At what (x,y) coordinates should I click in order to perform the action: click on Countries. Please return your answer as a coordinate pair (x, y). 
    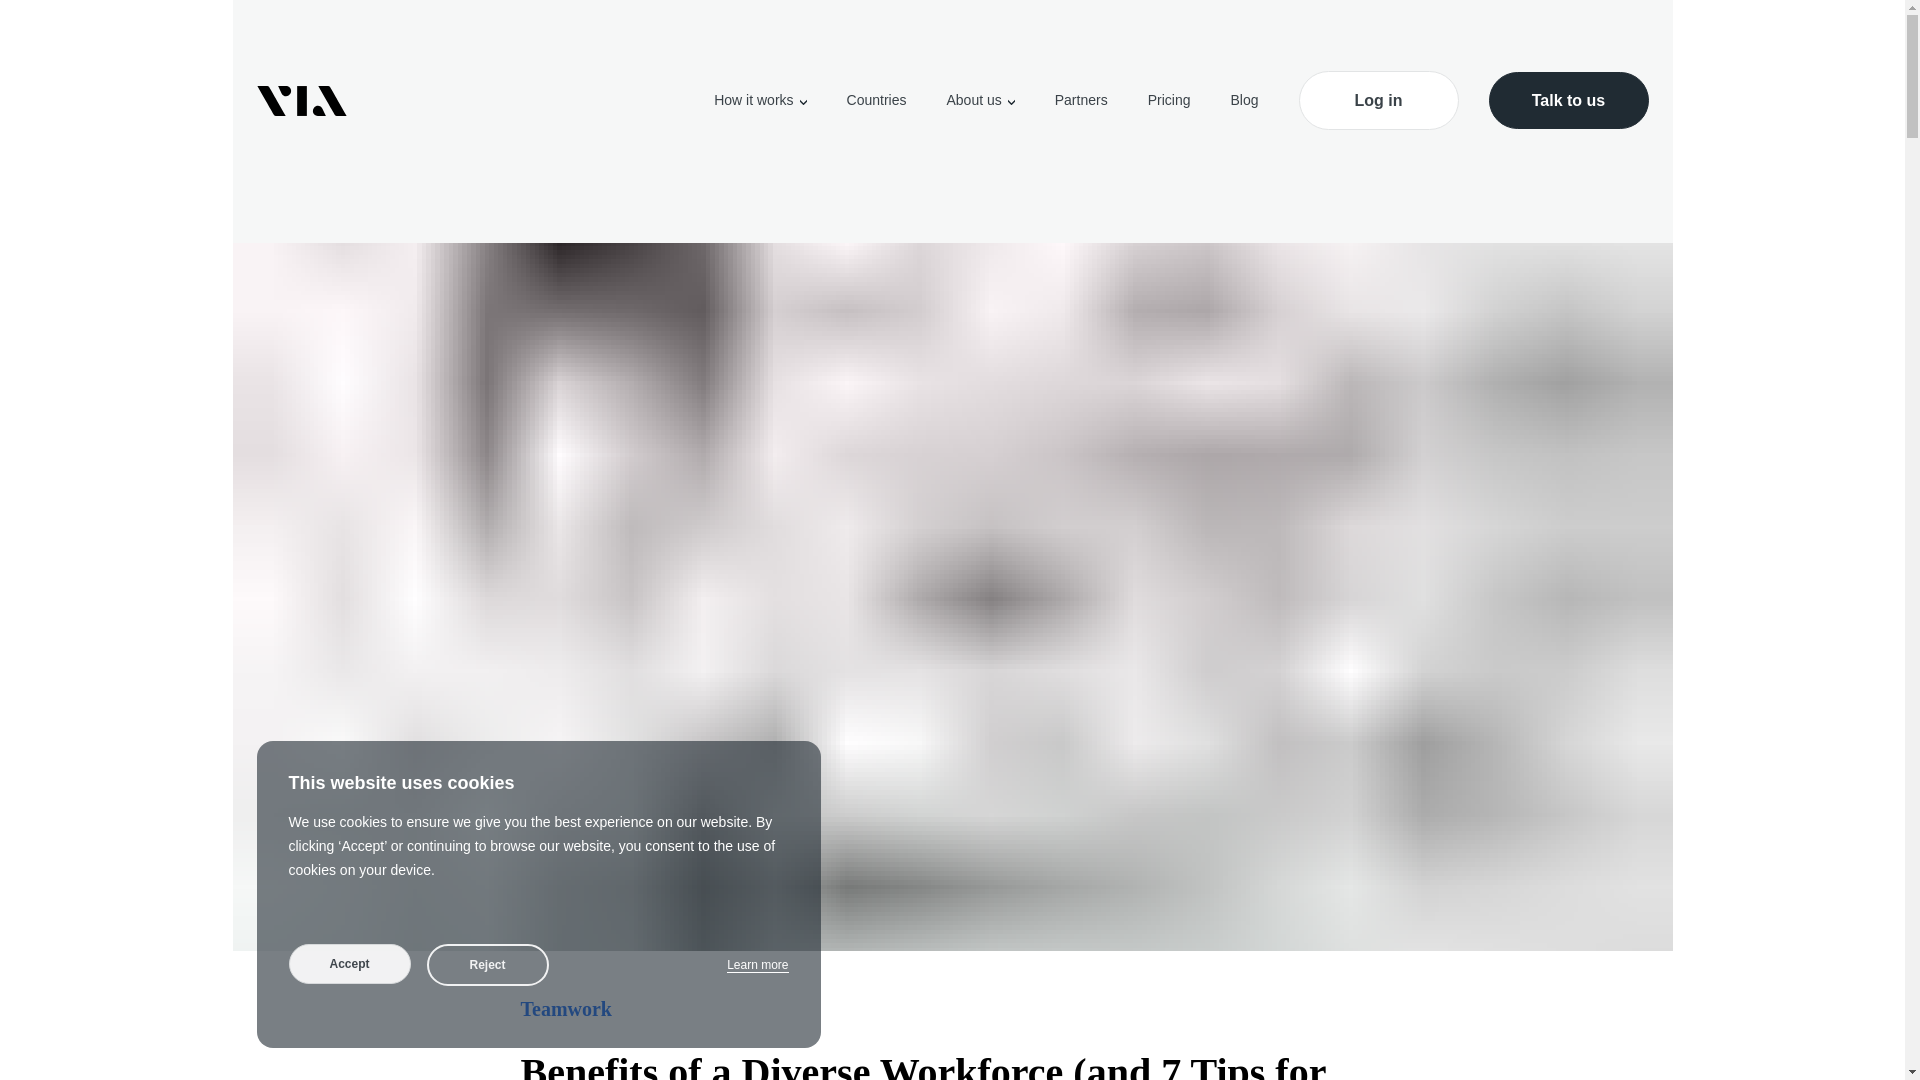
    Looking at the image, I should click on (876, 100).